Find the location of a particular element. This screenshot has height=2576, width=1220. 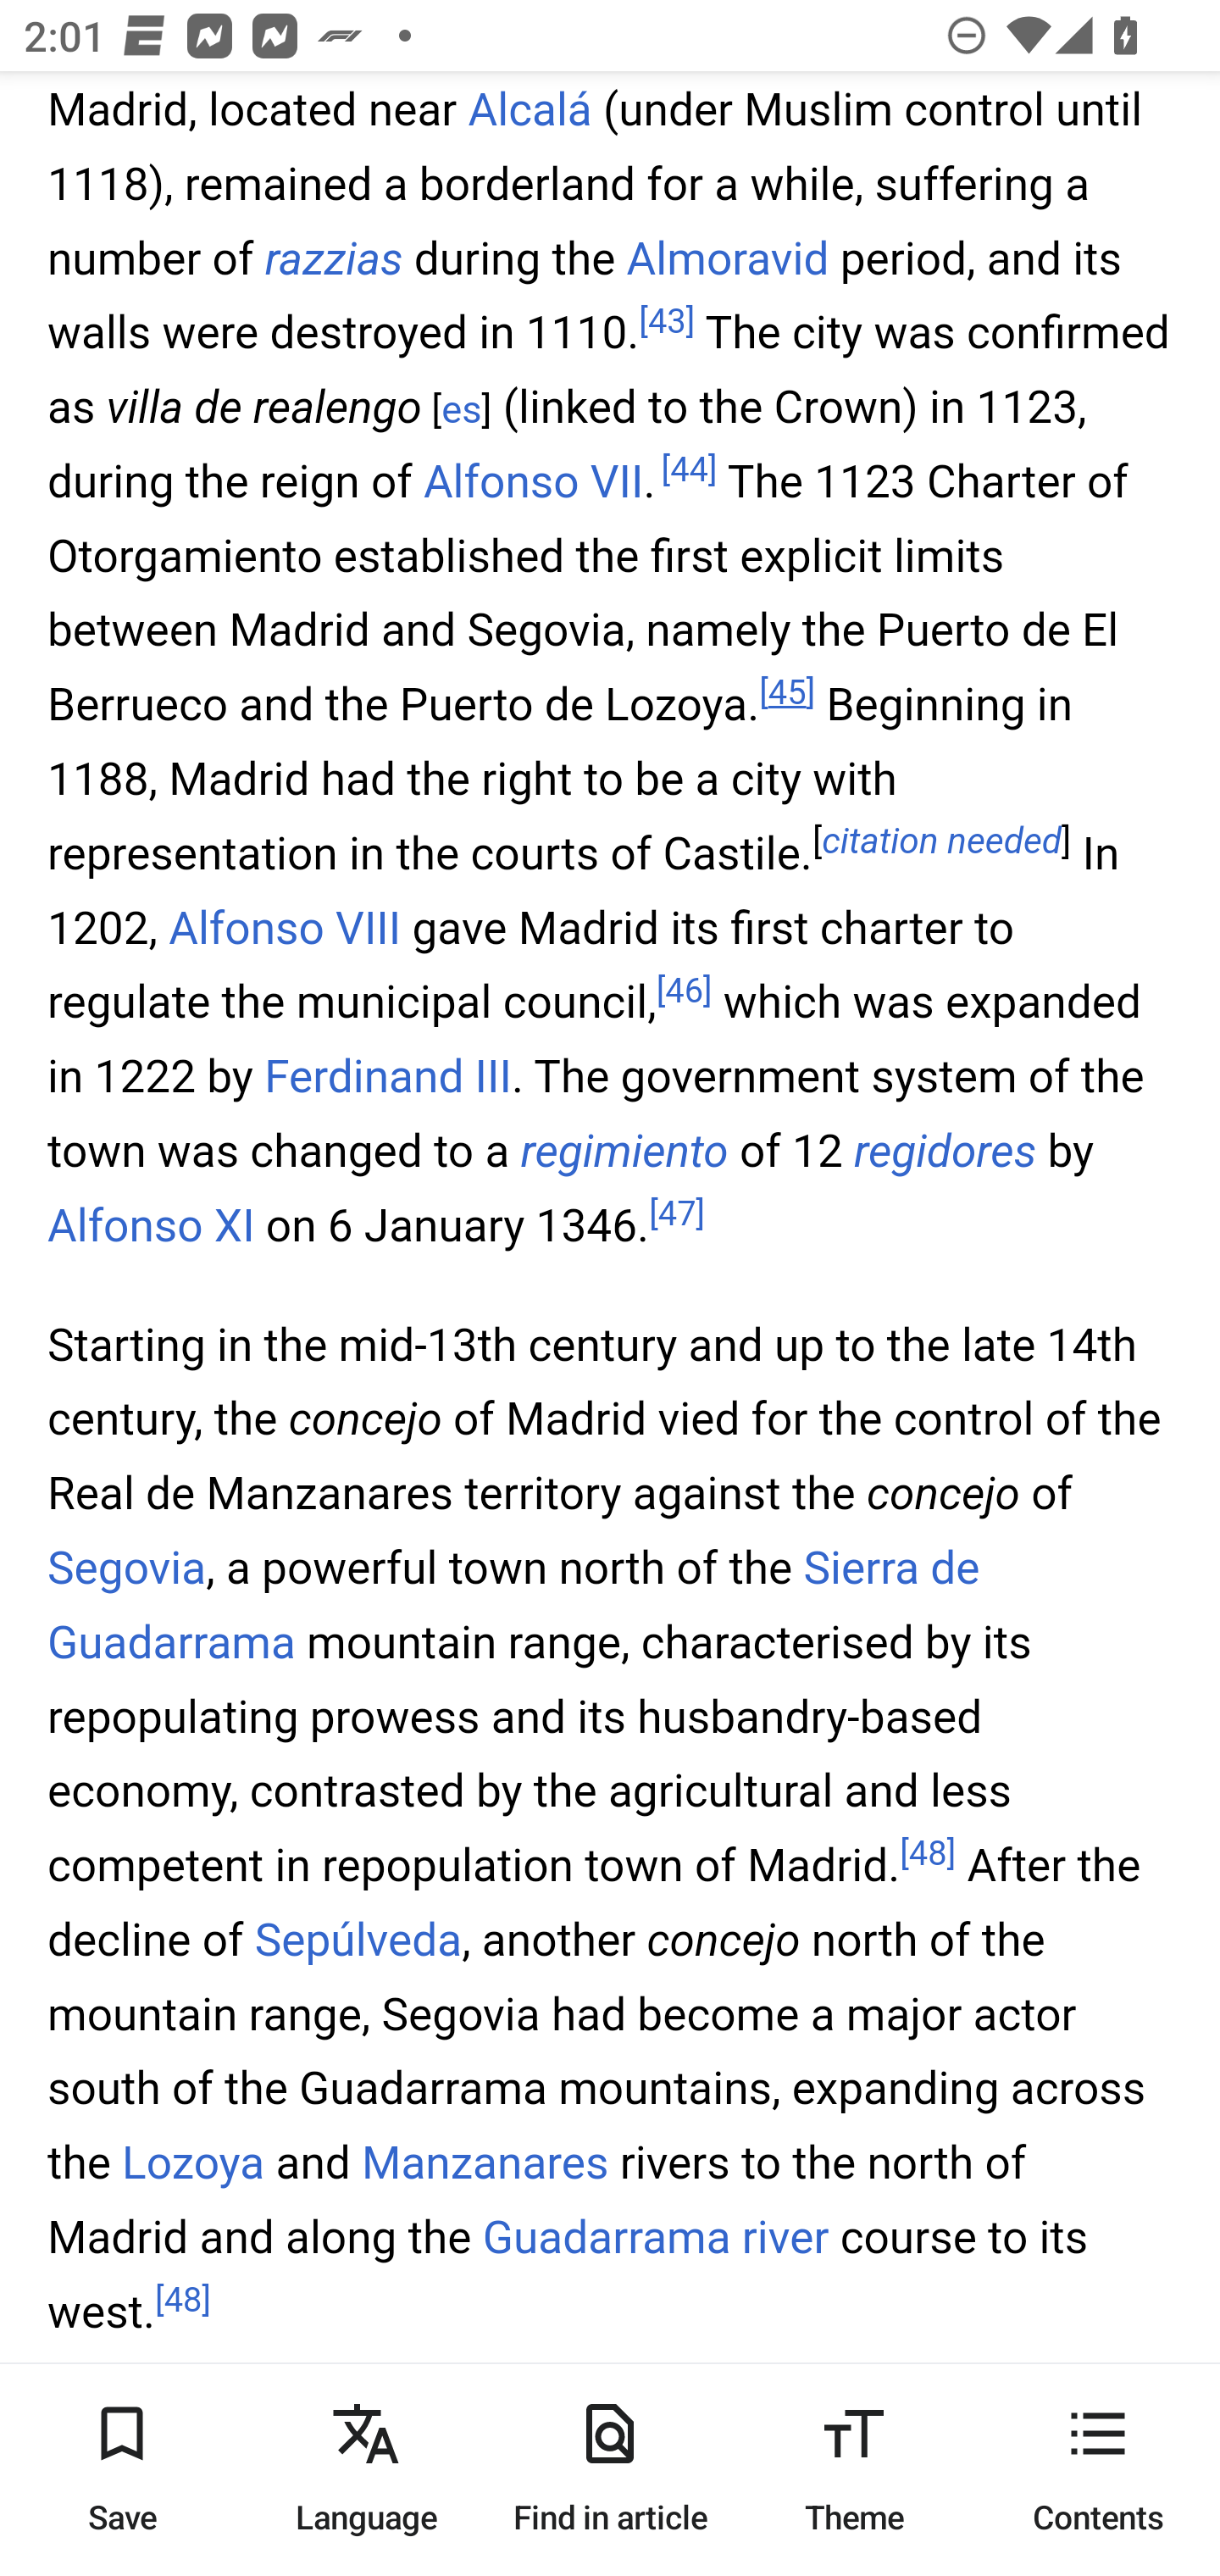

[] [ 46 ] is located at coordinates (685, 991).